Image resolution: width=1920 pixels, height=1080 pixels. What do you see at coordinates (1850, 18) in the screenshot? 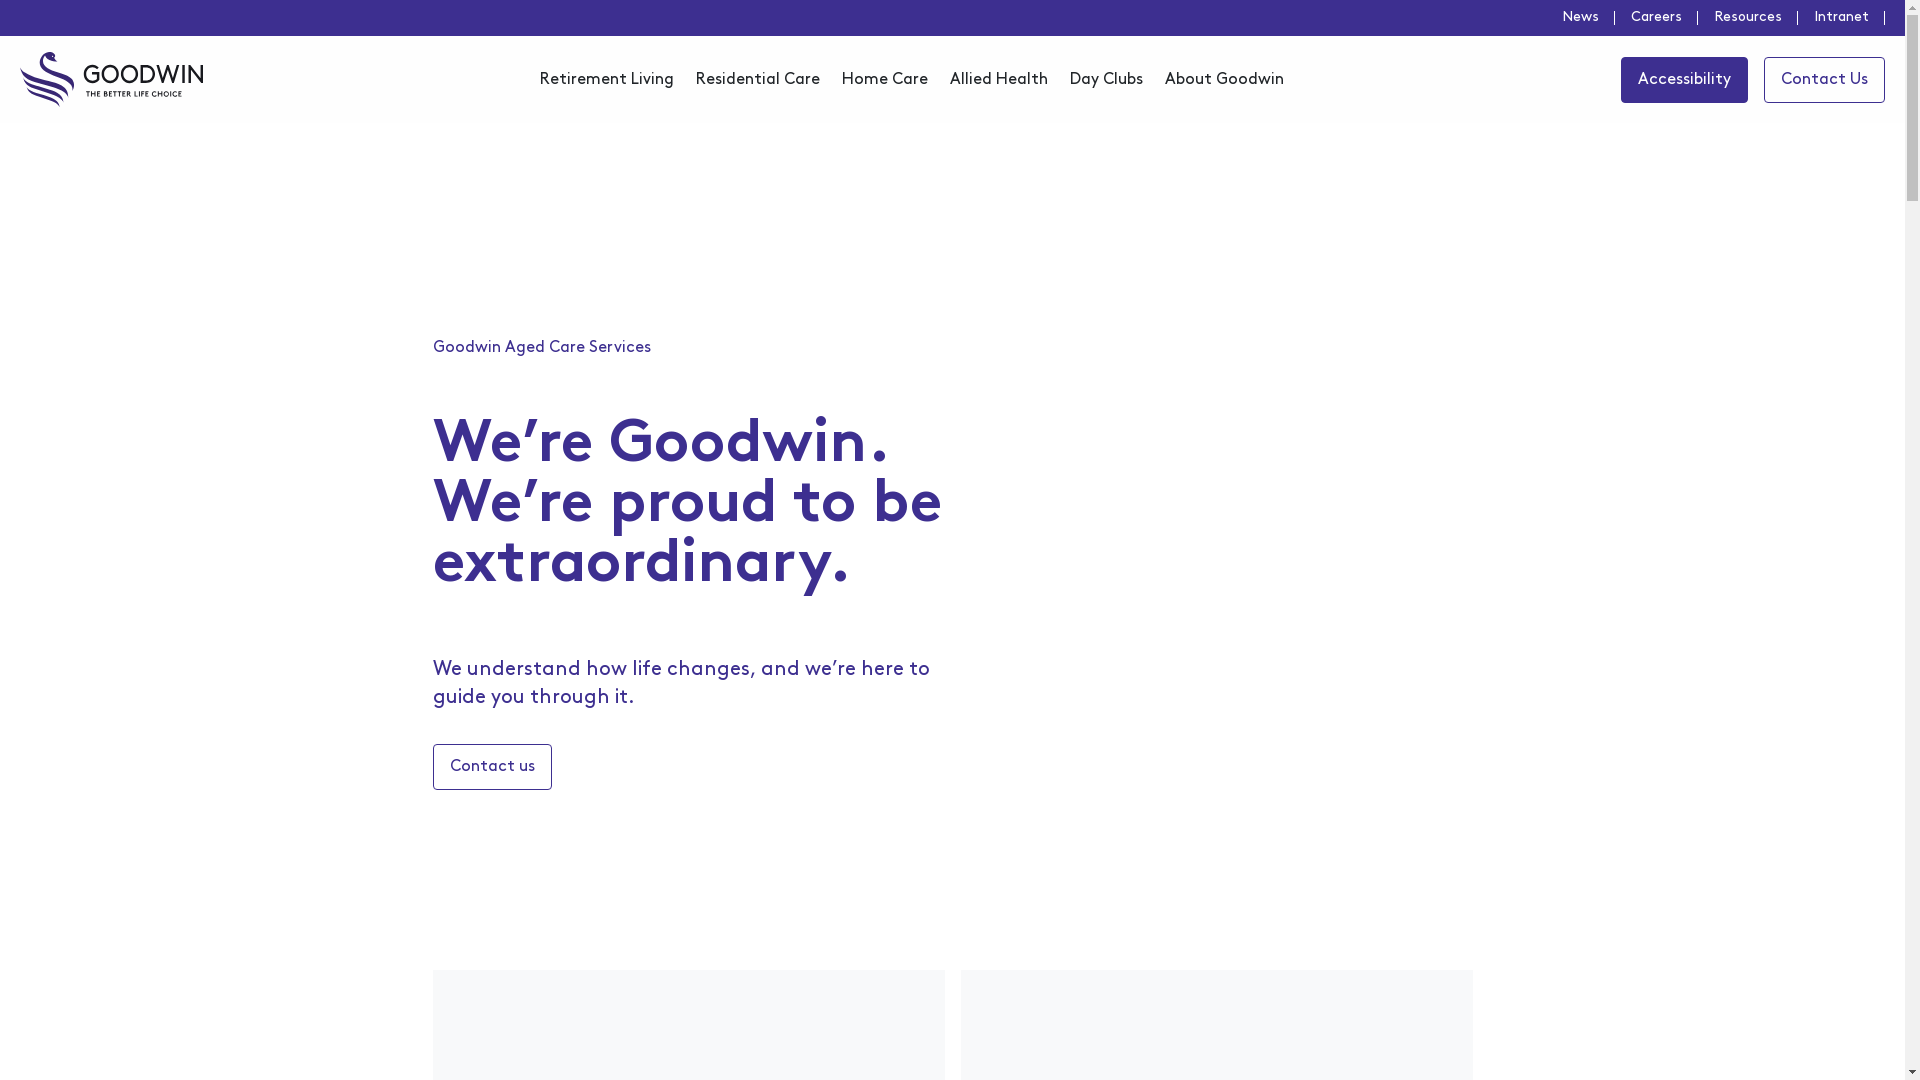
I see `Intranet` at bounding box center [1850, 18].